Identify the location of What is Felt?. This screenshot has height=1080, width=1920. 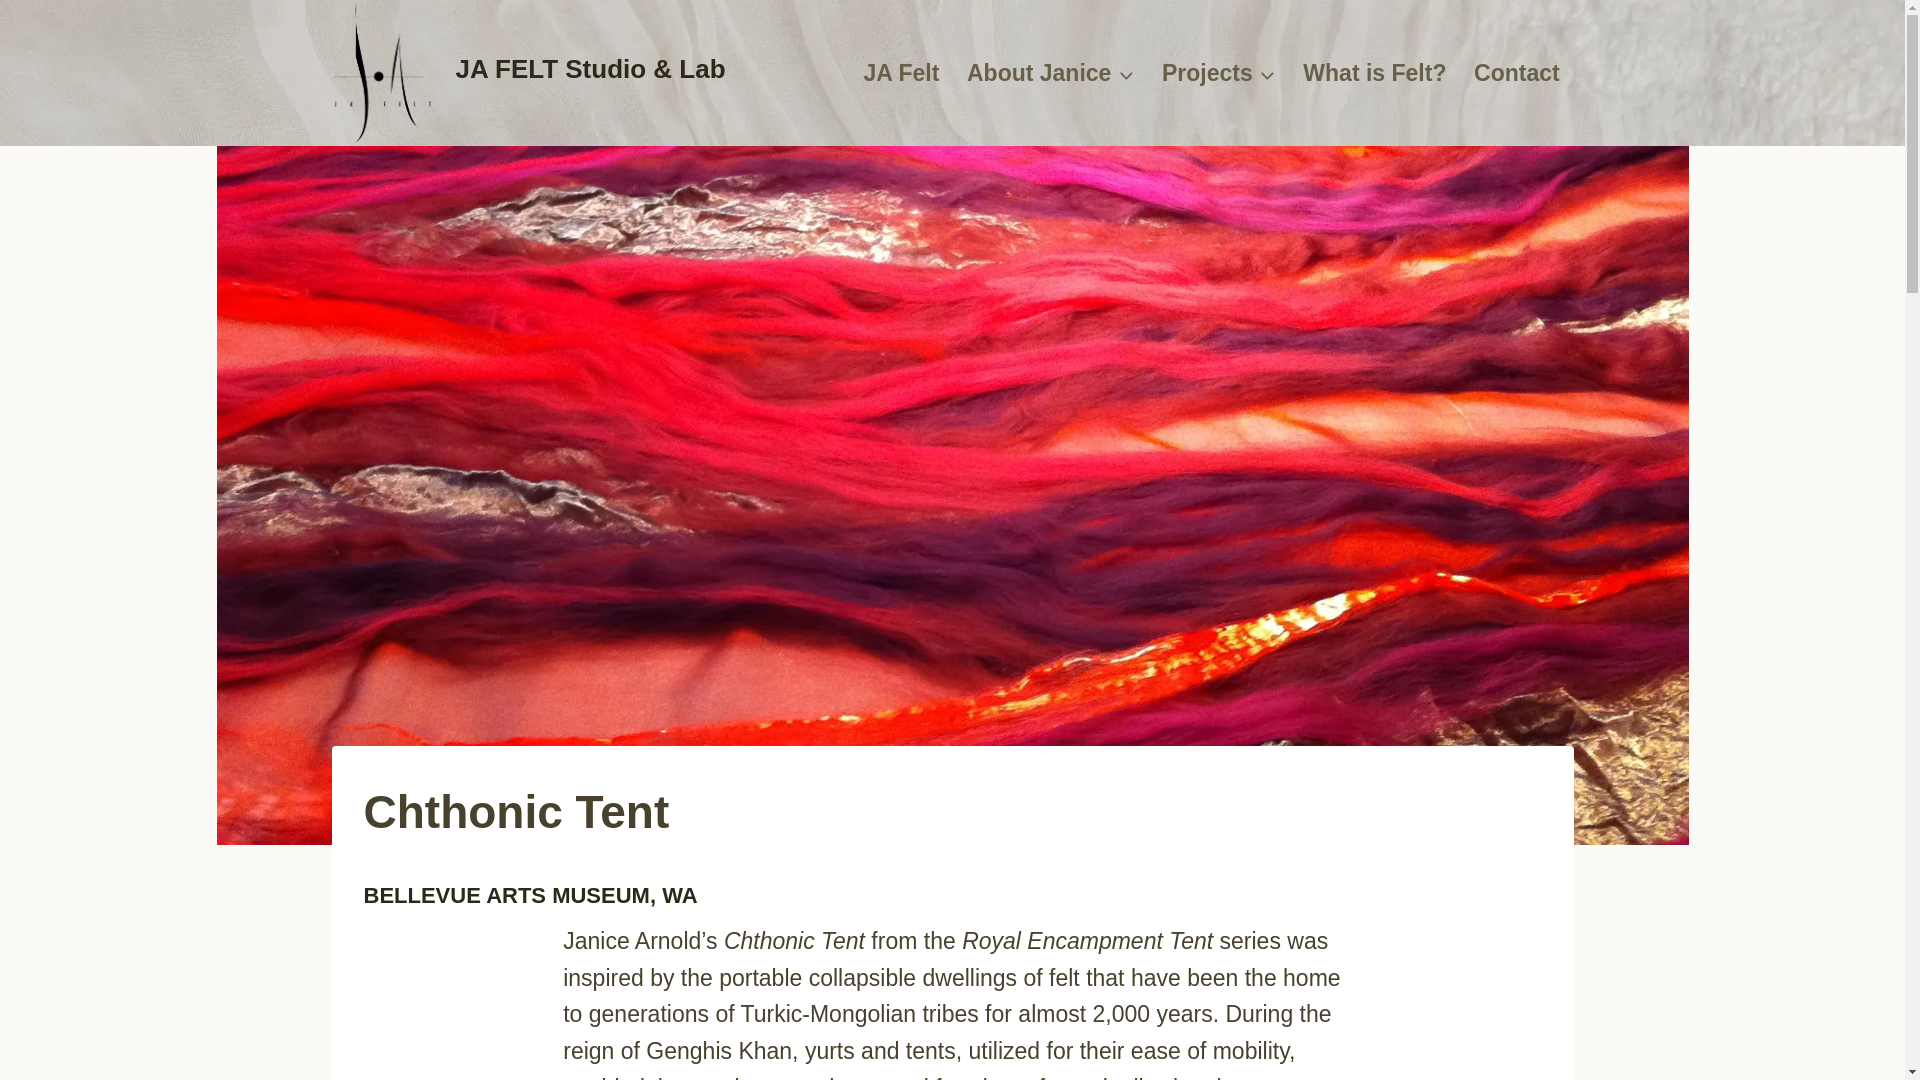
(1376, 72).